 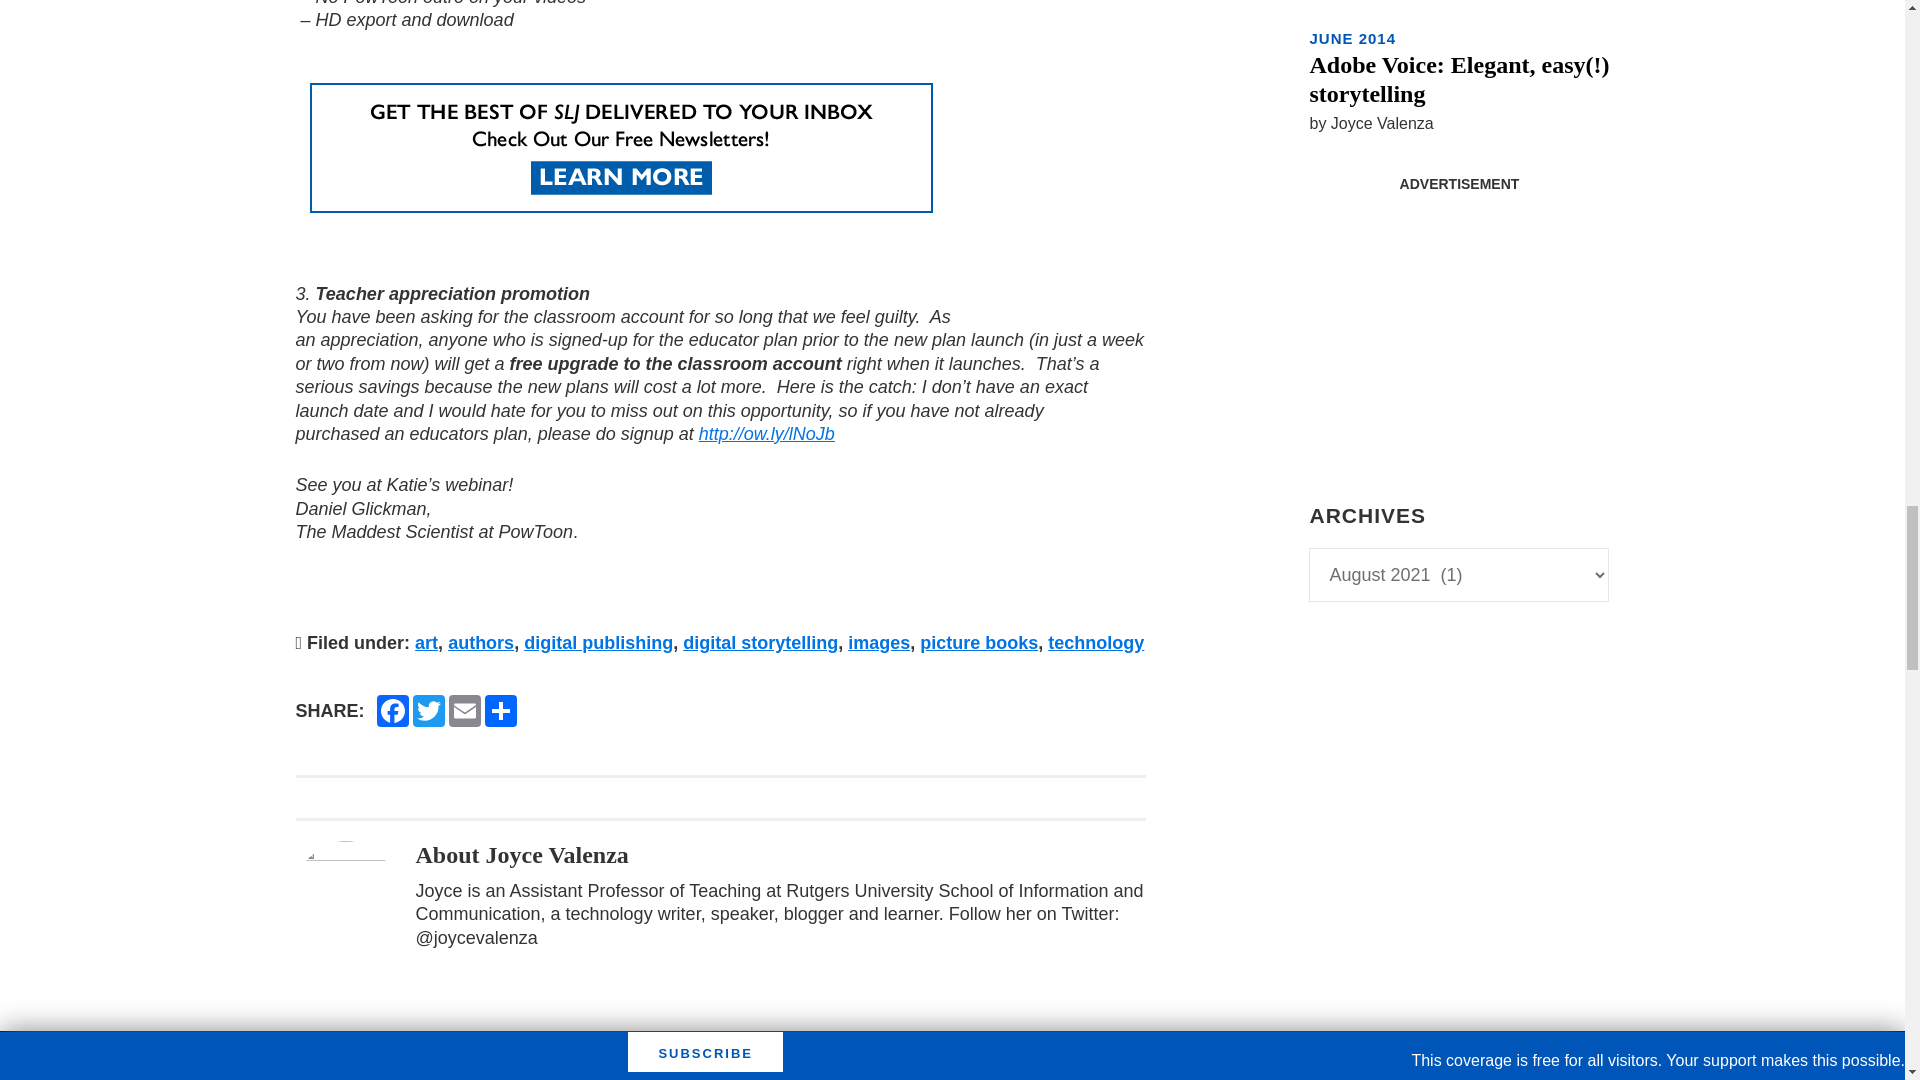 I want to click on 3rd party ad content, so click(x=1458, y=328).